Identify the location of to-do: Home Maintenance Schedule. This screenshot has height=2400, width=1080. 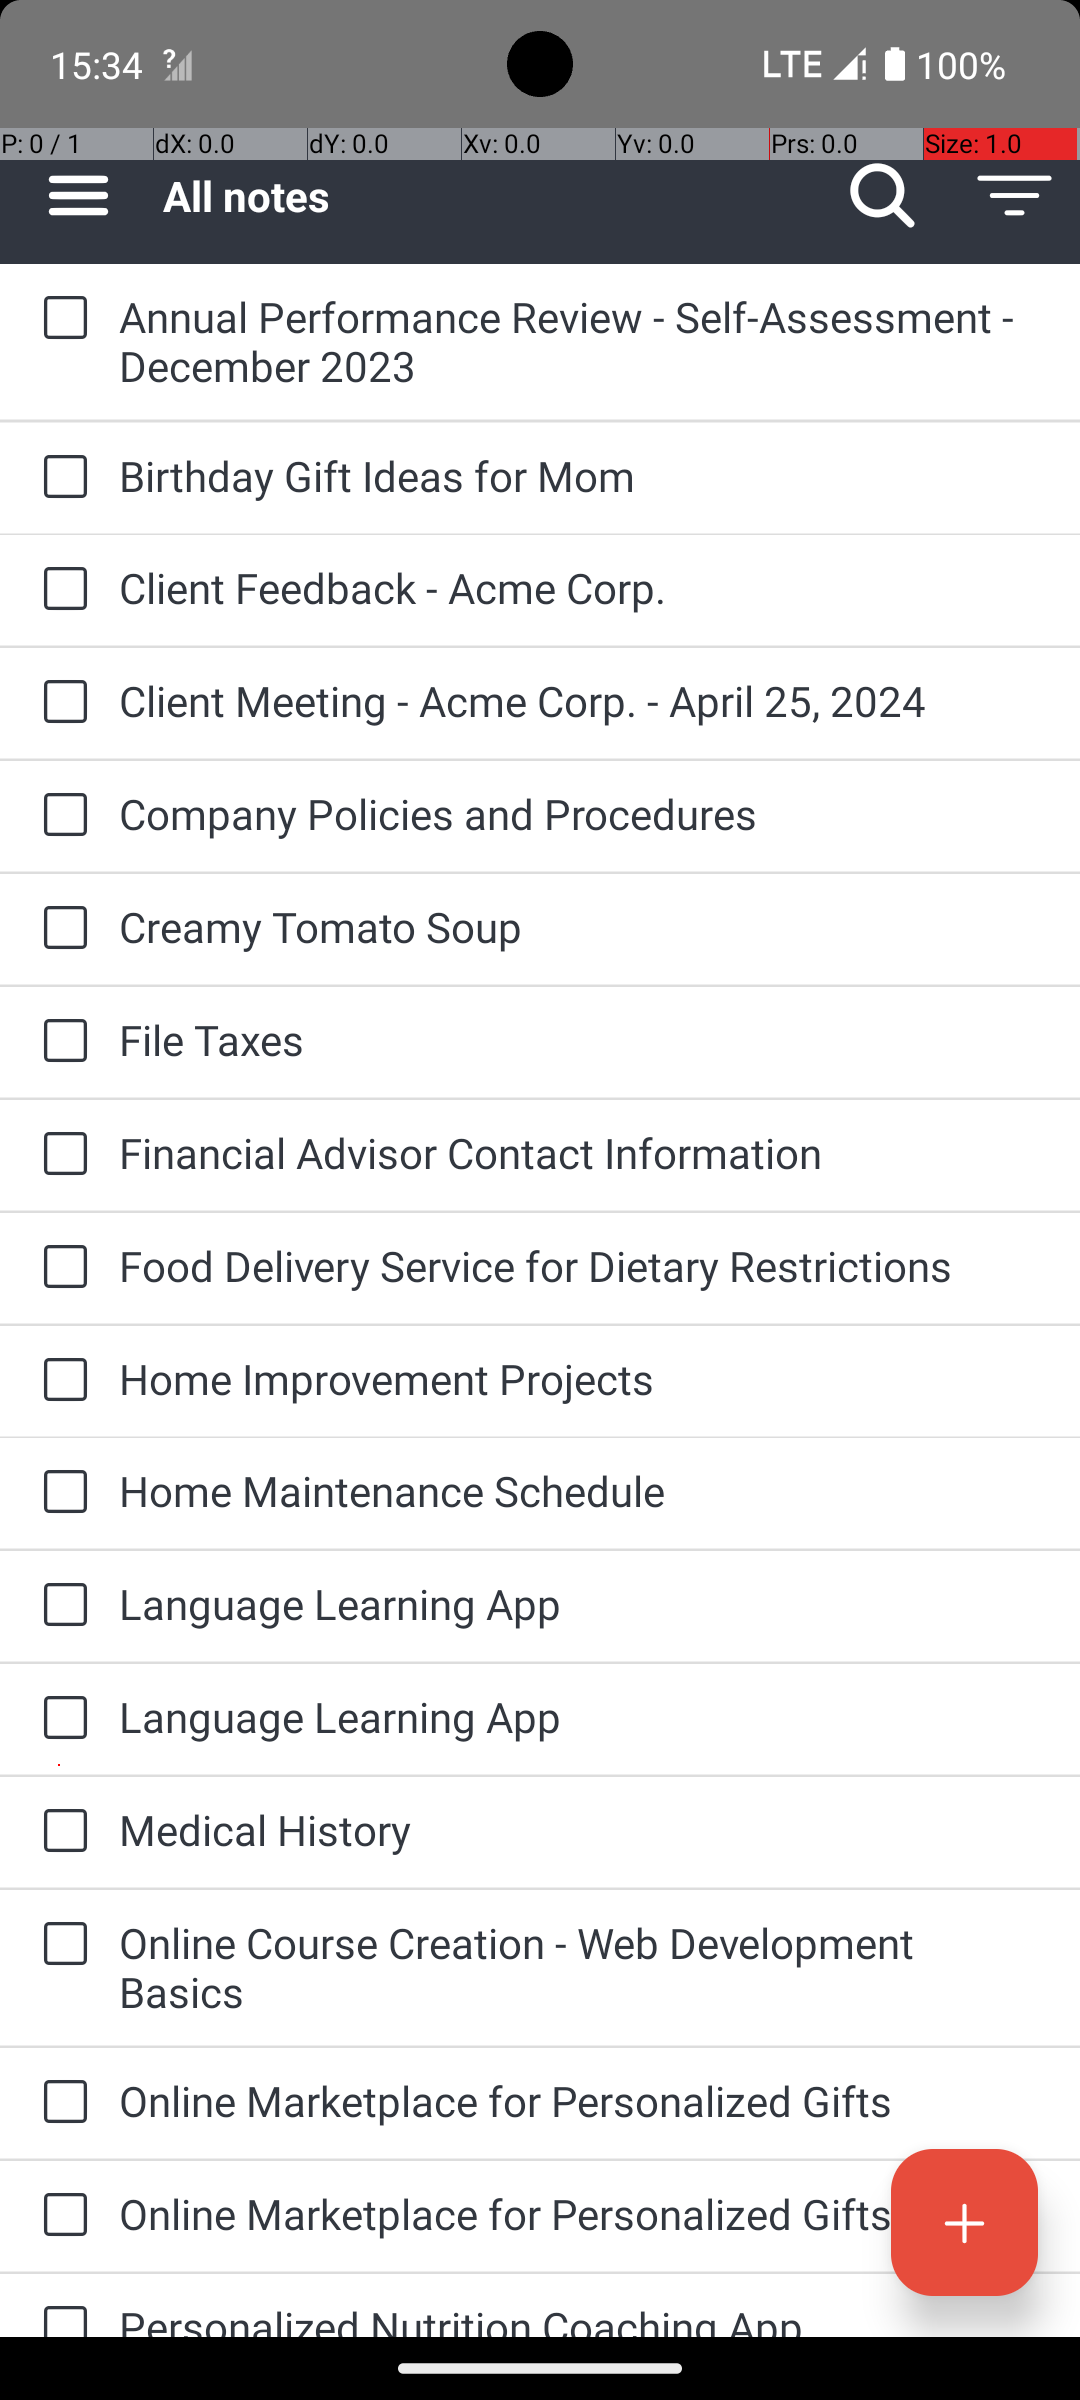
(60, 1493).